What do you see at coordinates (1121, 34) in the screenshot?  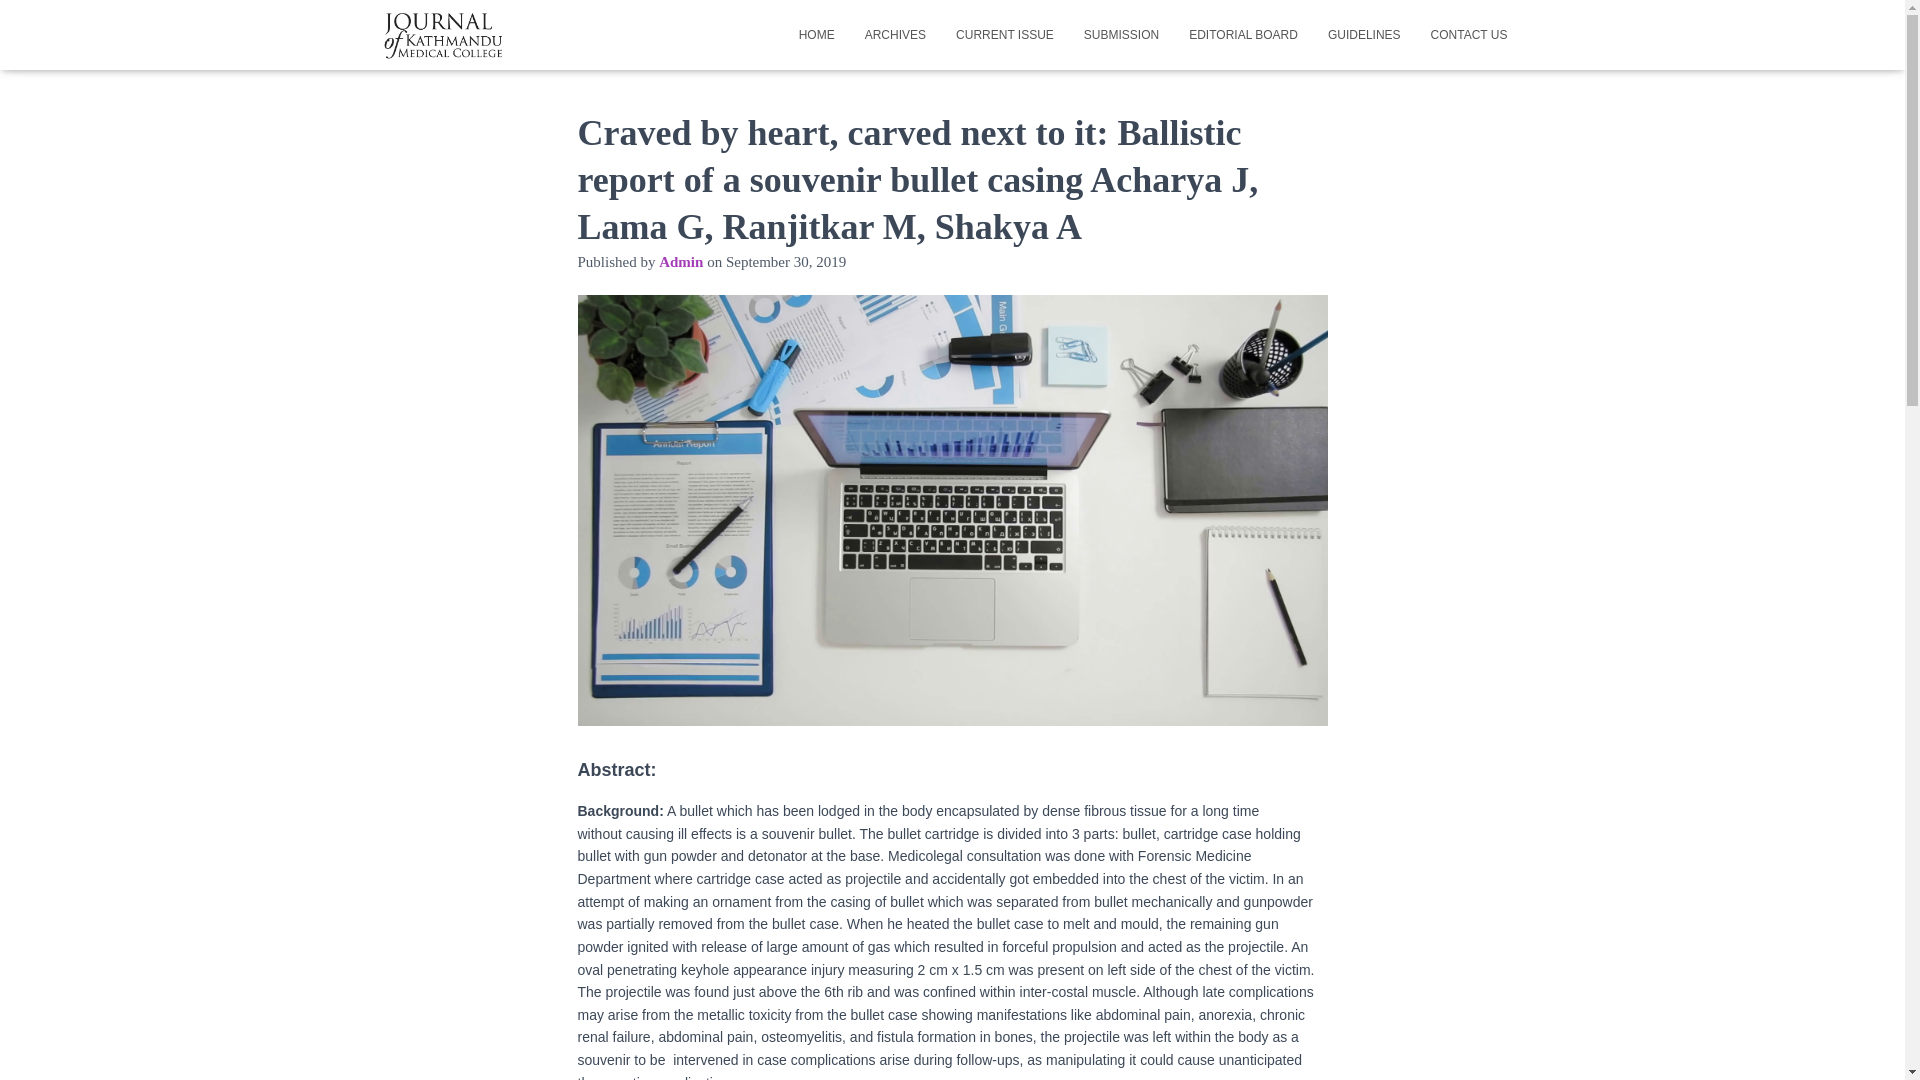 I see `Submission` at bounding box center [1121, 34].